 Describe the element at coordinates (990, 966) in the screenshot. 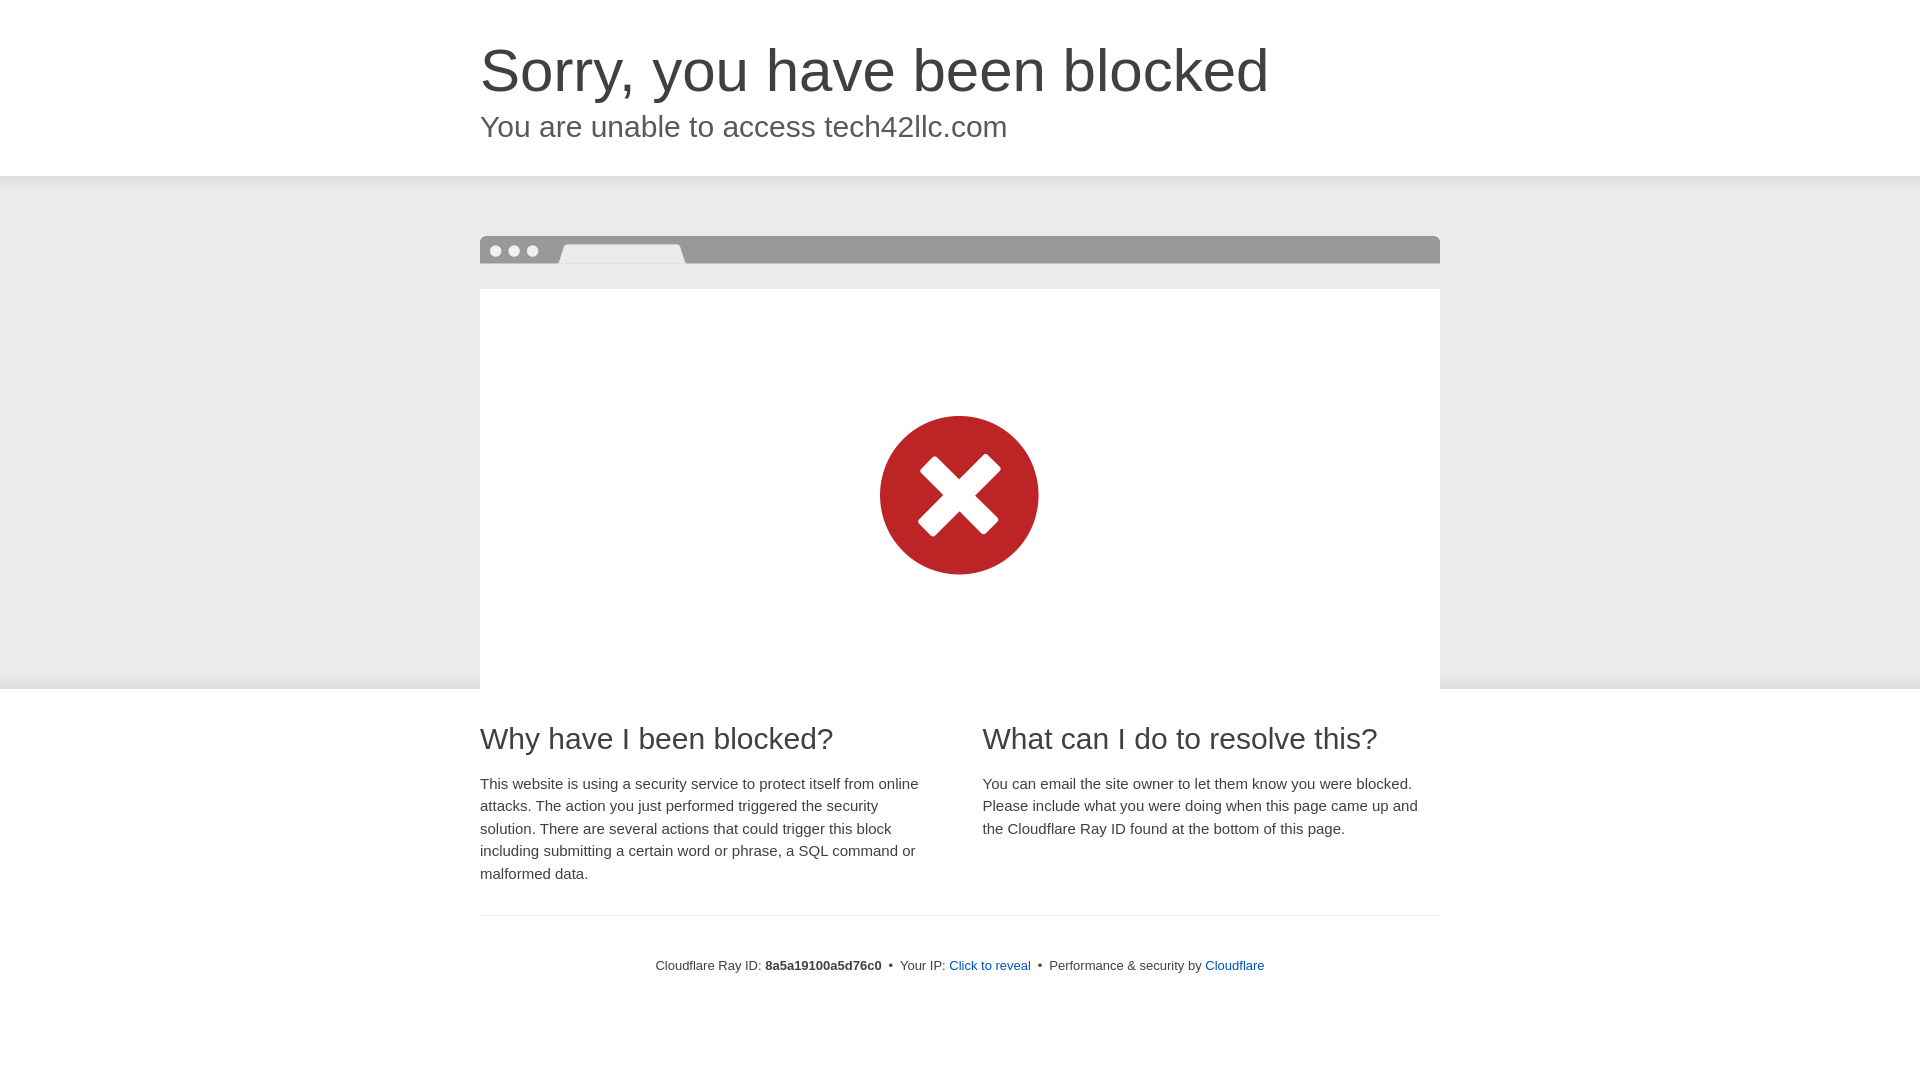

I see `Click to reveal` at that location.